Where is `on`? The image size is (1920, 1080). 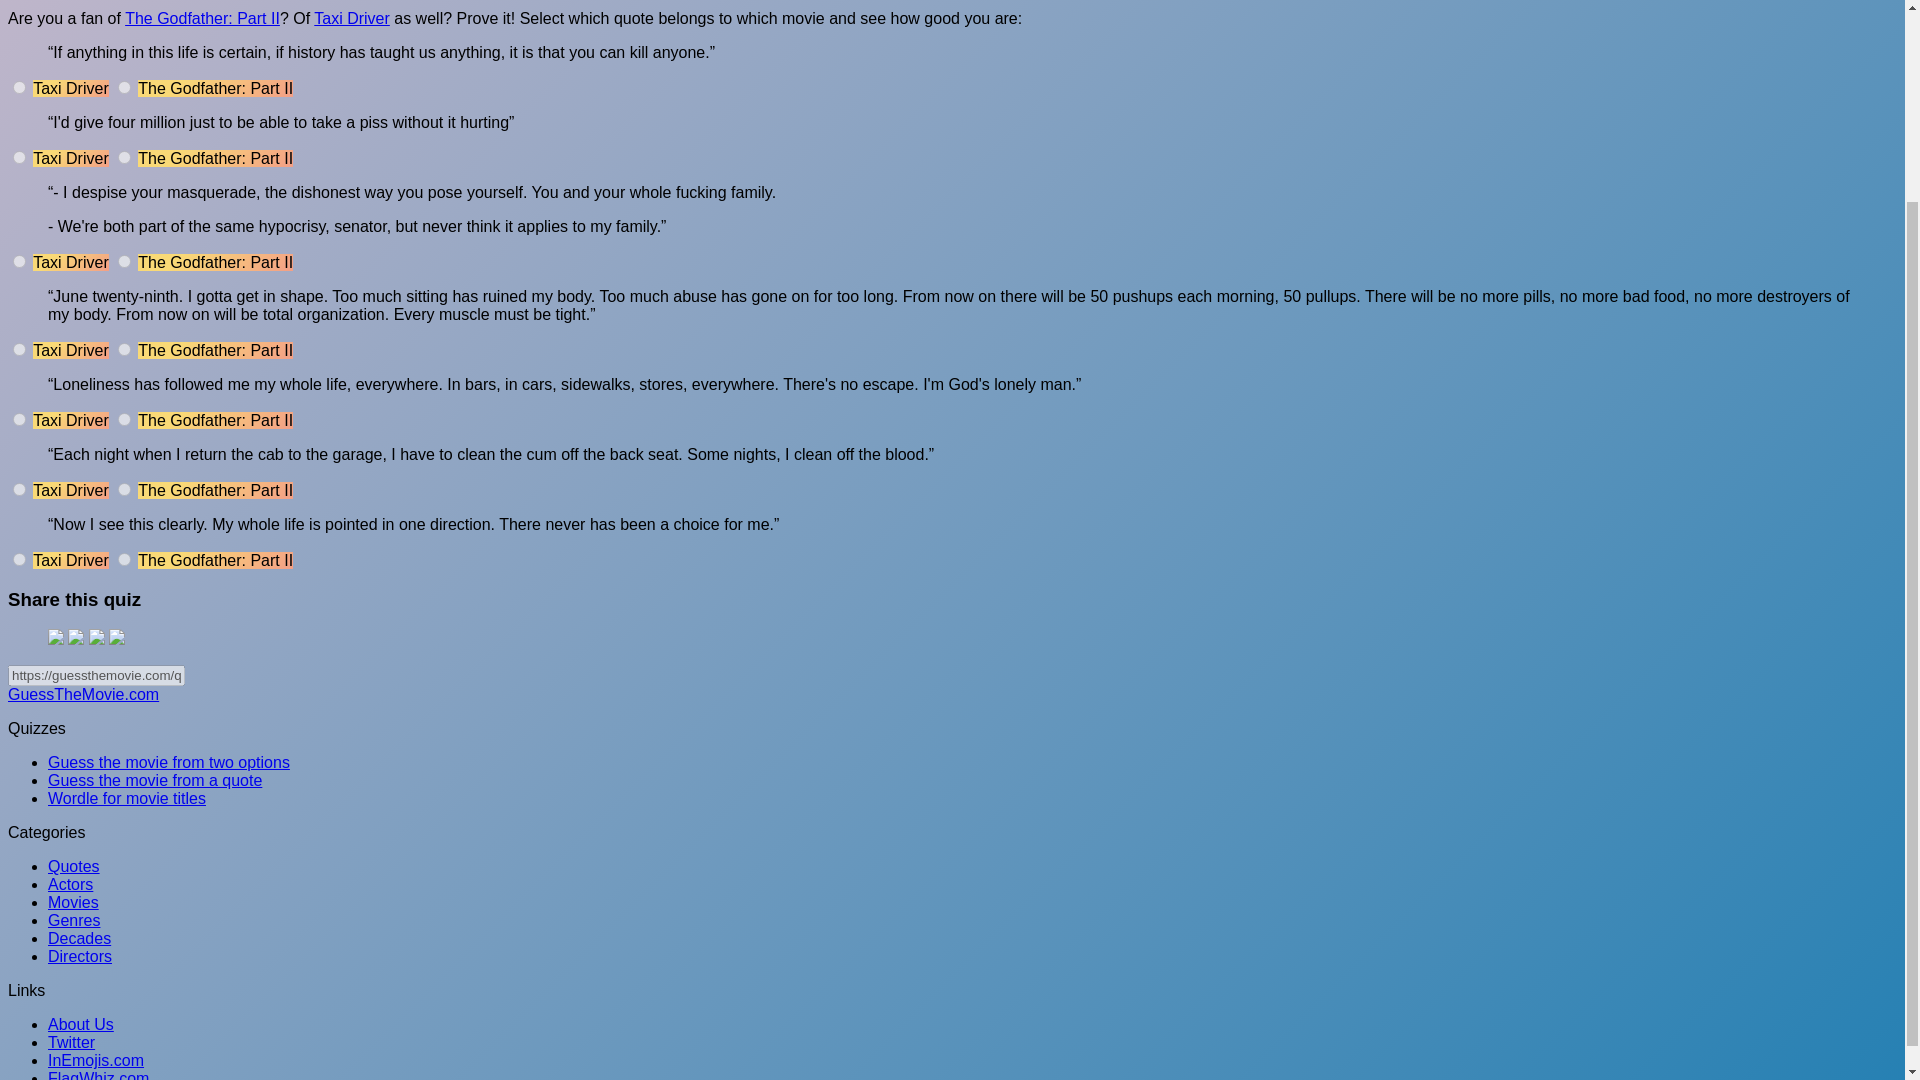 on is located at coordinates (124, 87).